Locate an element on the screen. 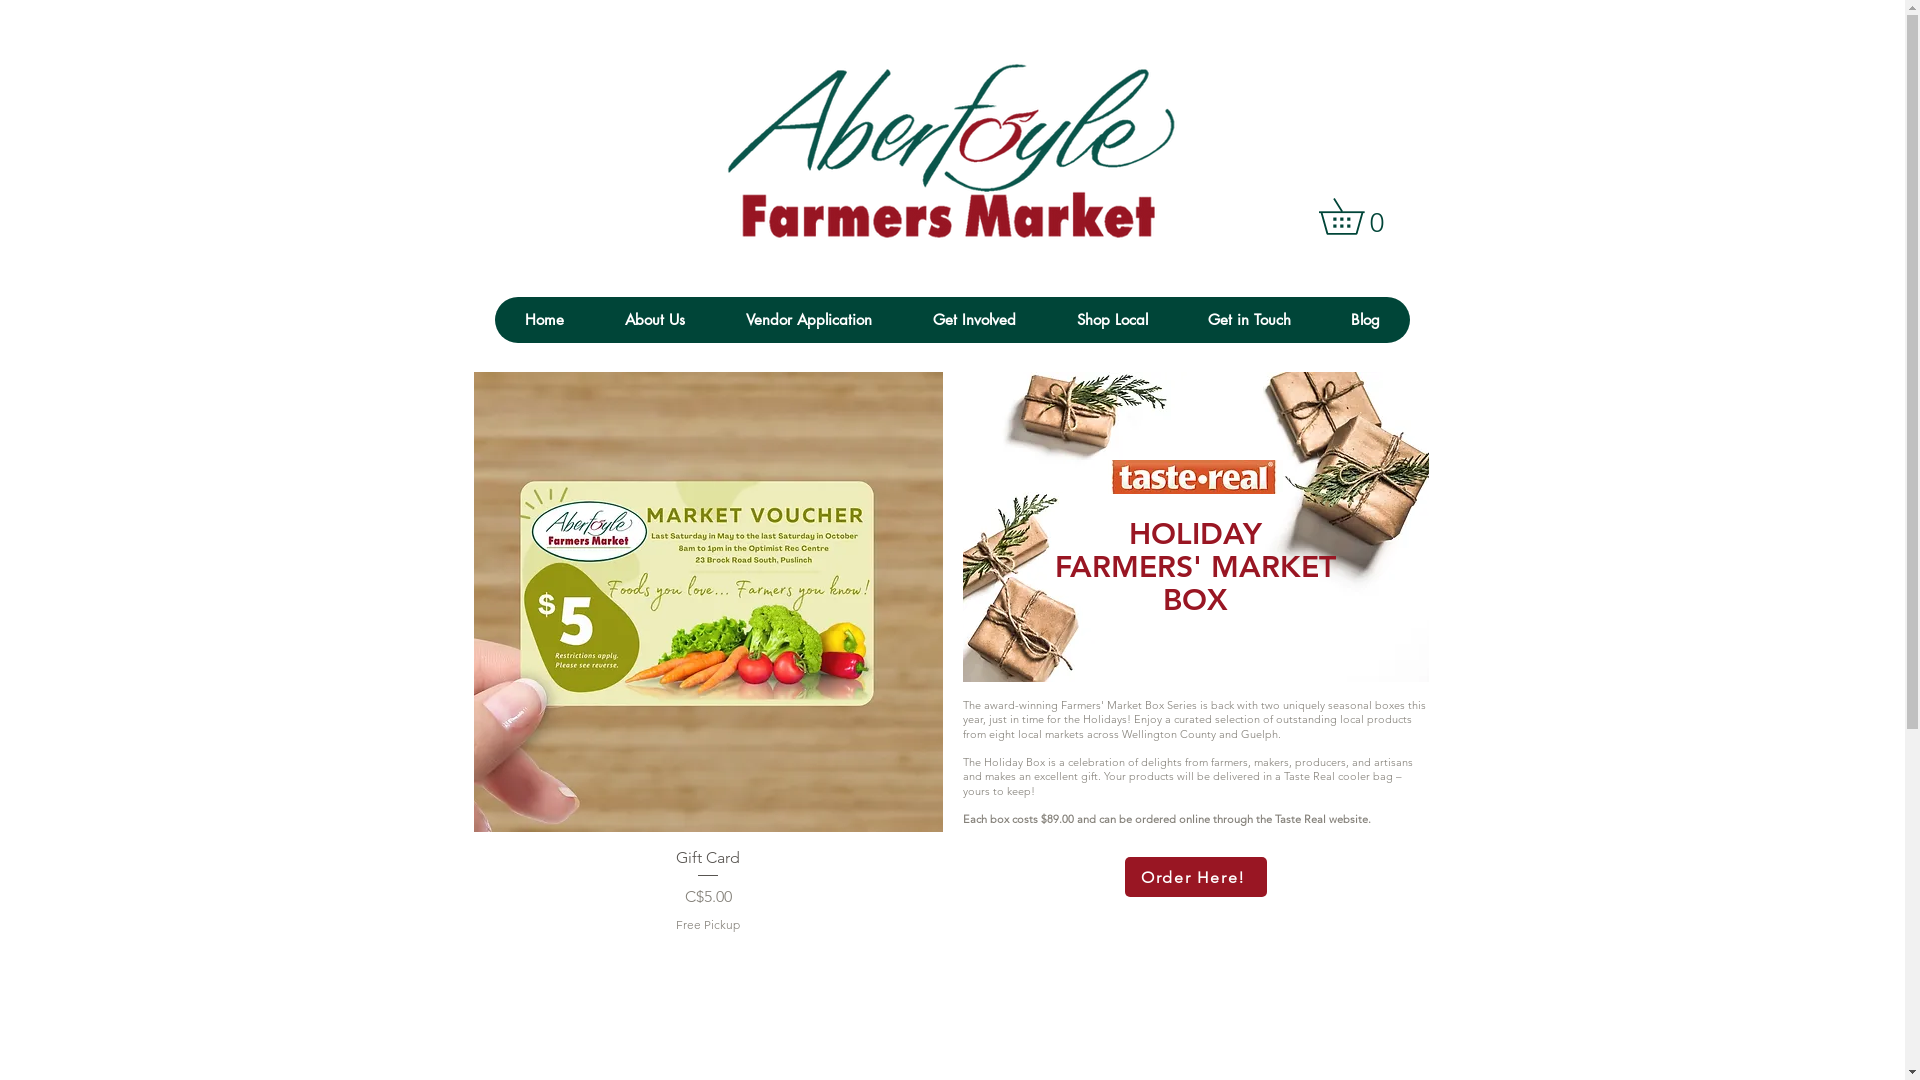 This screenshot has height=1080, width=1920. Get Involved is located at coordinates (974, 320).